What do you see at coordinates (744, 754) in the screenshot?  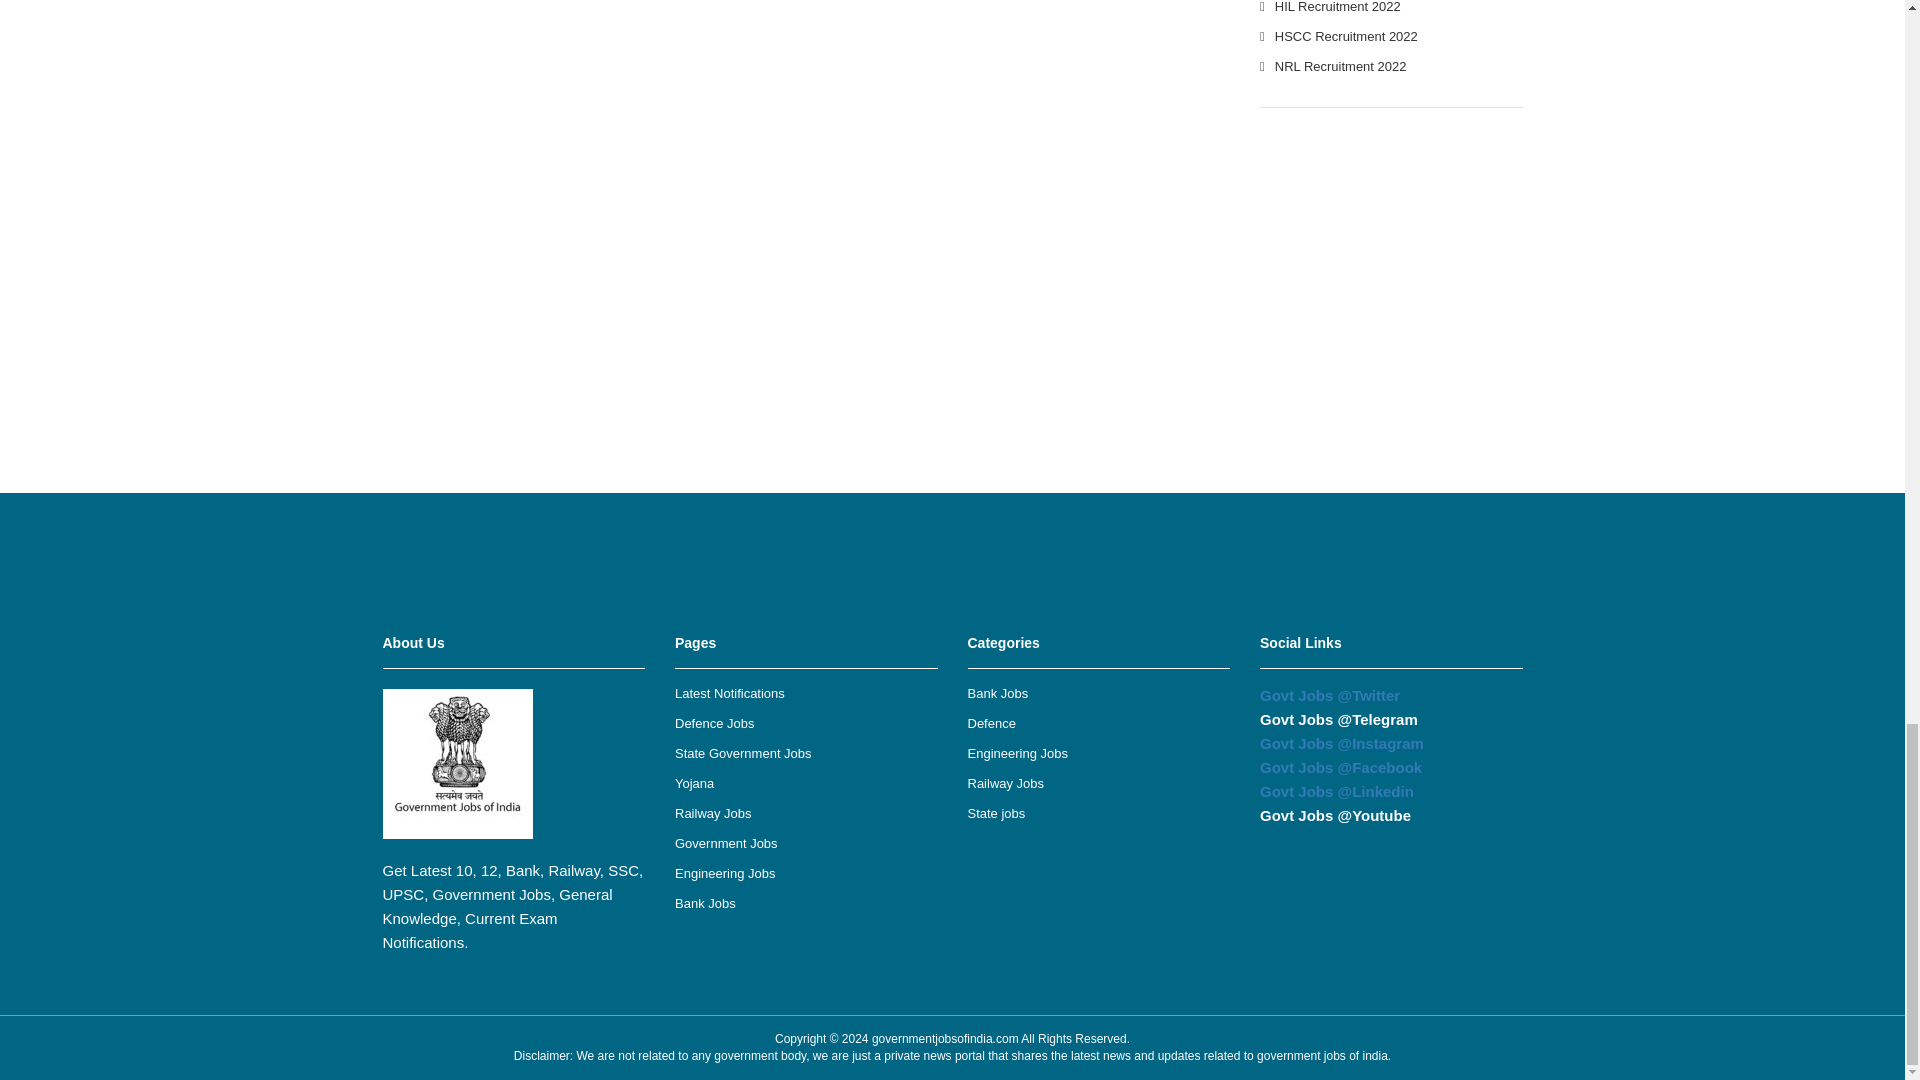 I see `State Government Jobs` at bounding box center [744, 754].